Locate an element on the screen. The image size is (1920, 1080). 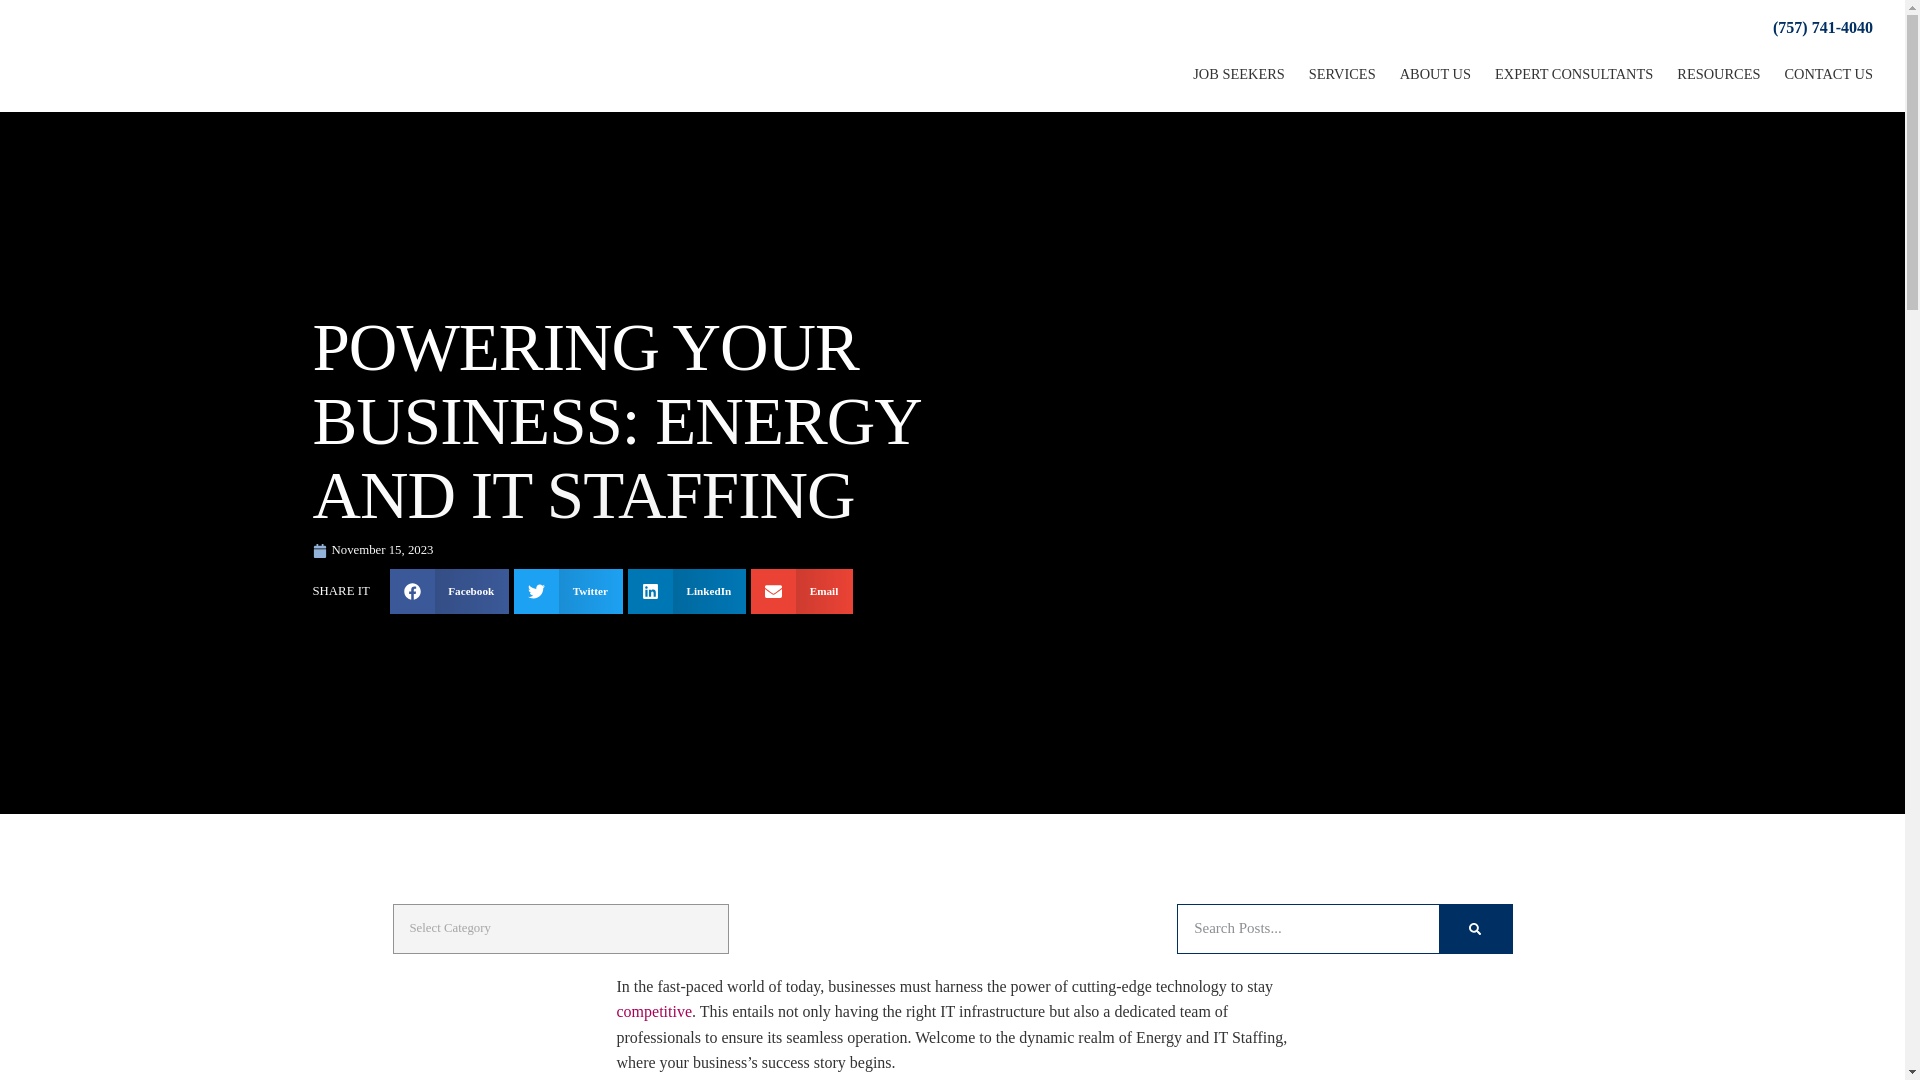
SERVICES is located at coordinates (1342, 74).